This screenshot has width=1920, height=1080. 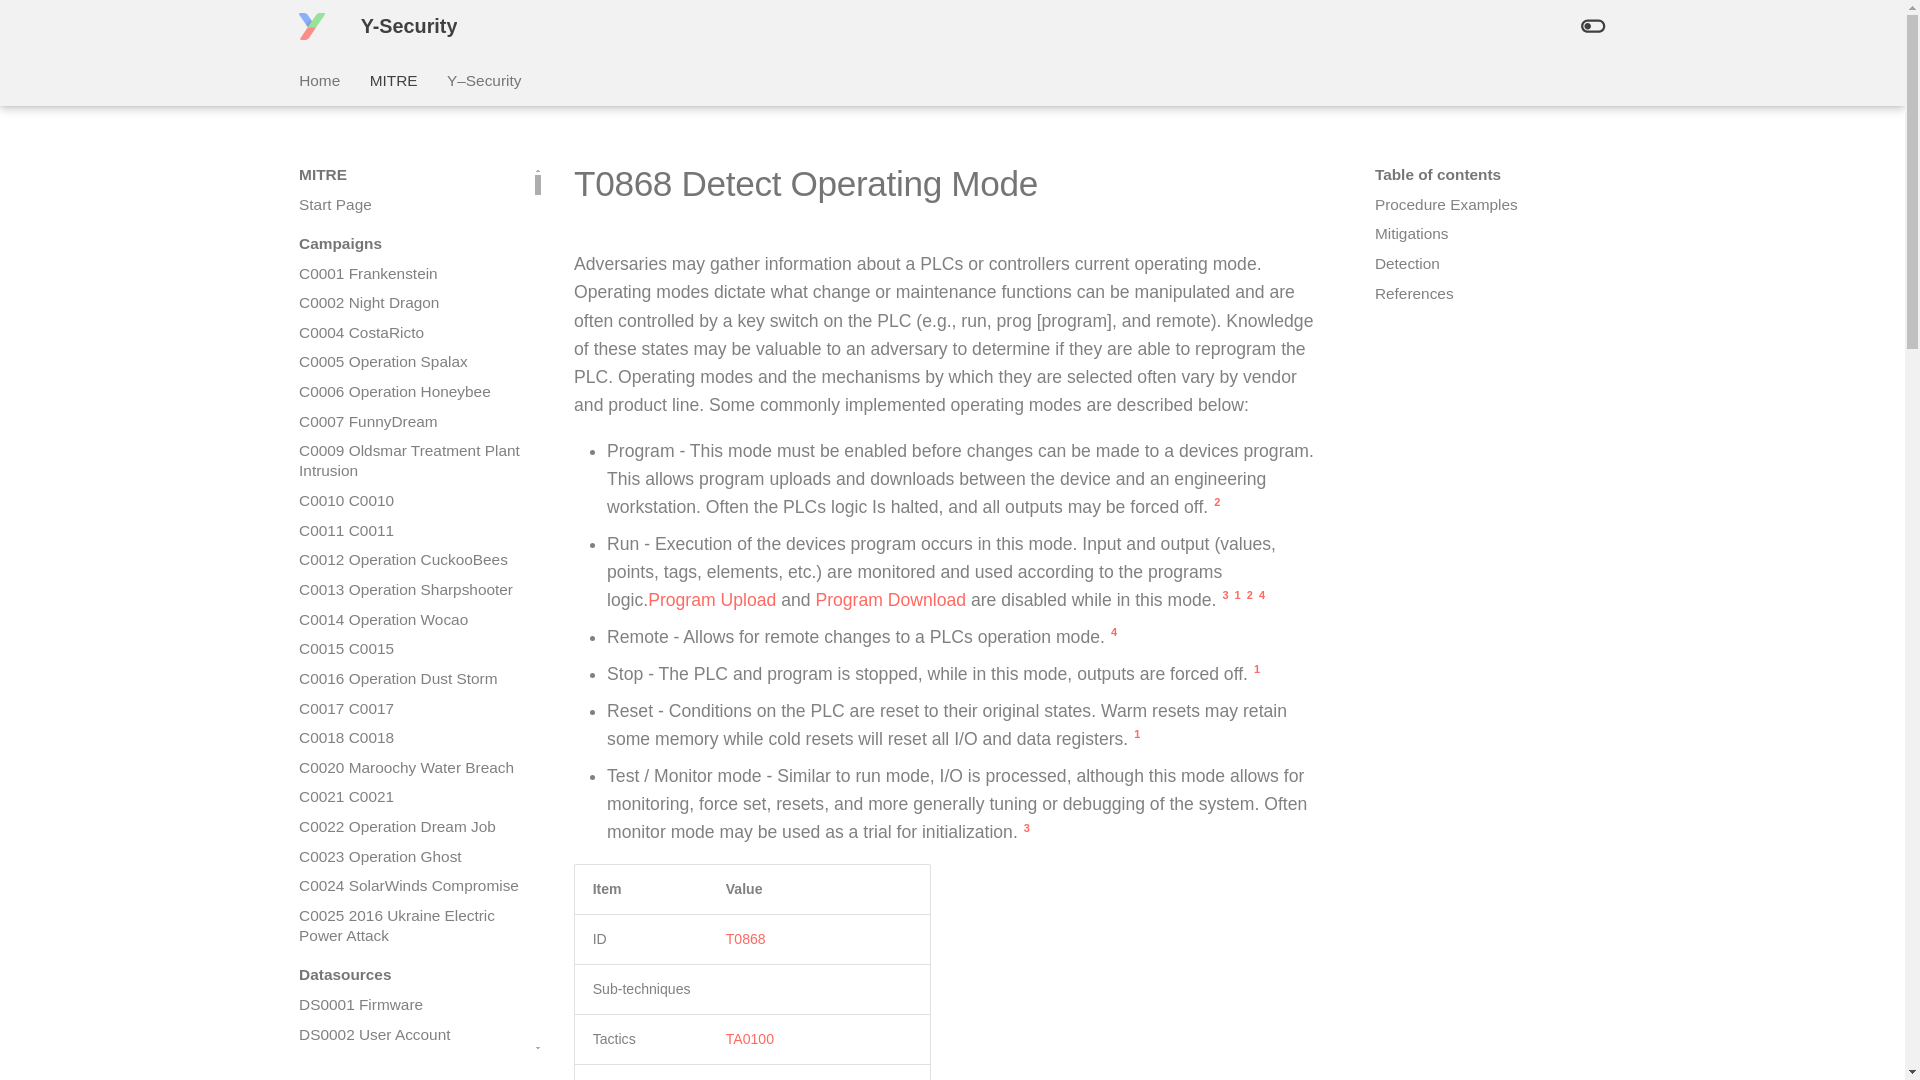 What do you see at coordinates (410, 422) in the screenshot?
I see `C0007 FunnyDream` at bounding box center [410, 422].